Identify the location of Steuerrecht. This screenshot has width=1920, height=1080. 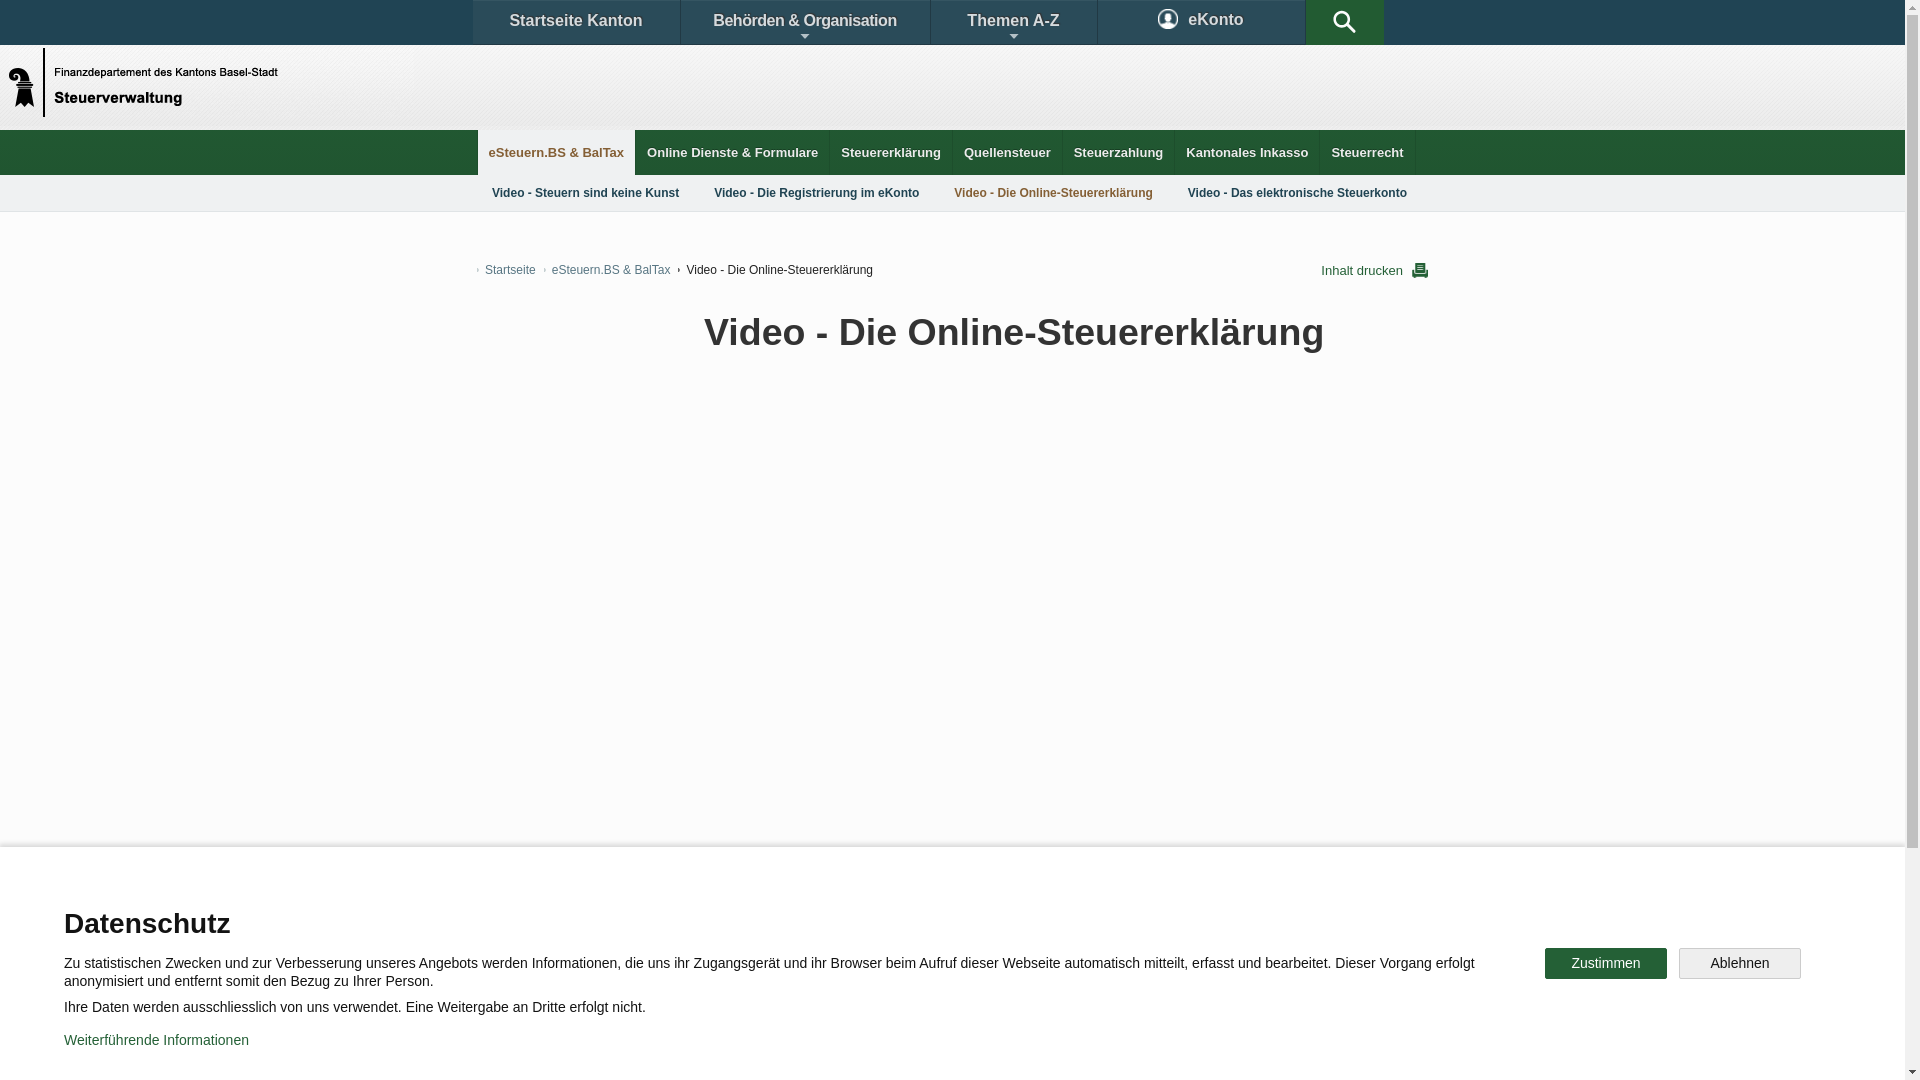
(1367, 152).